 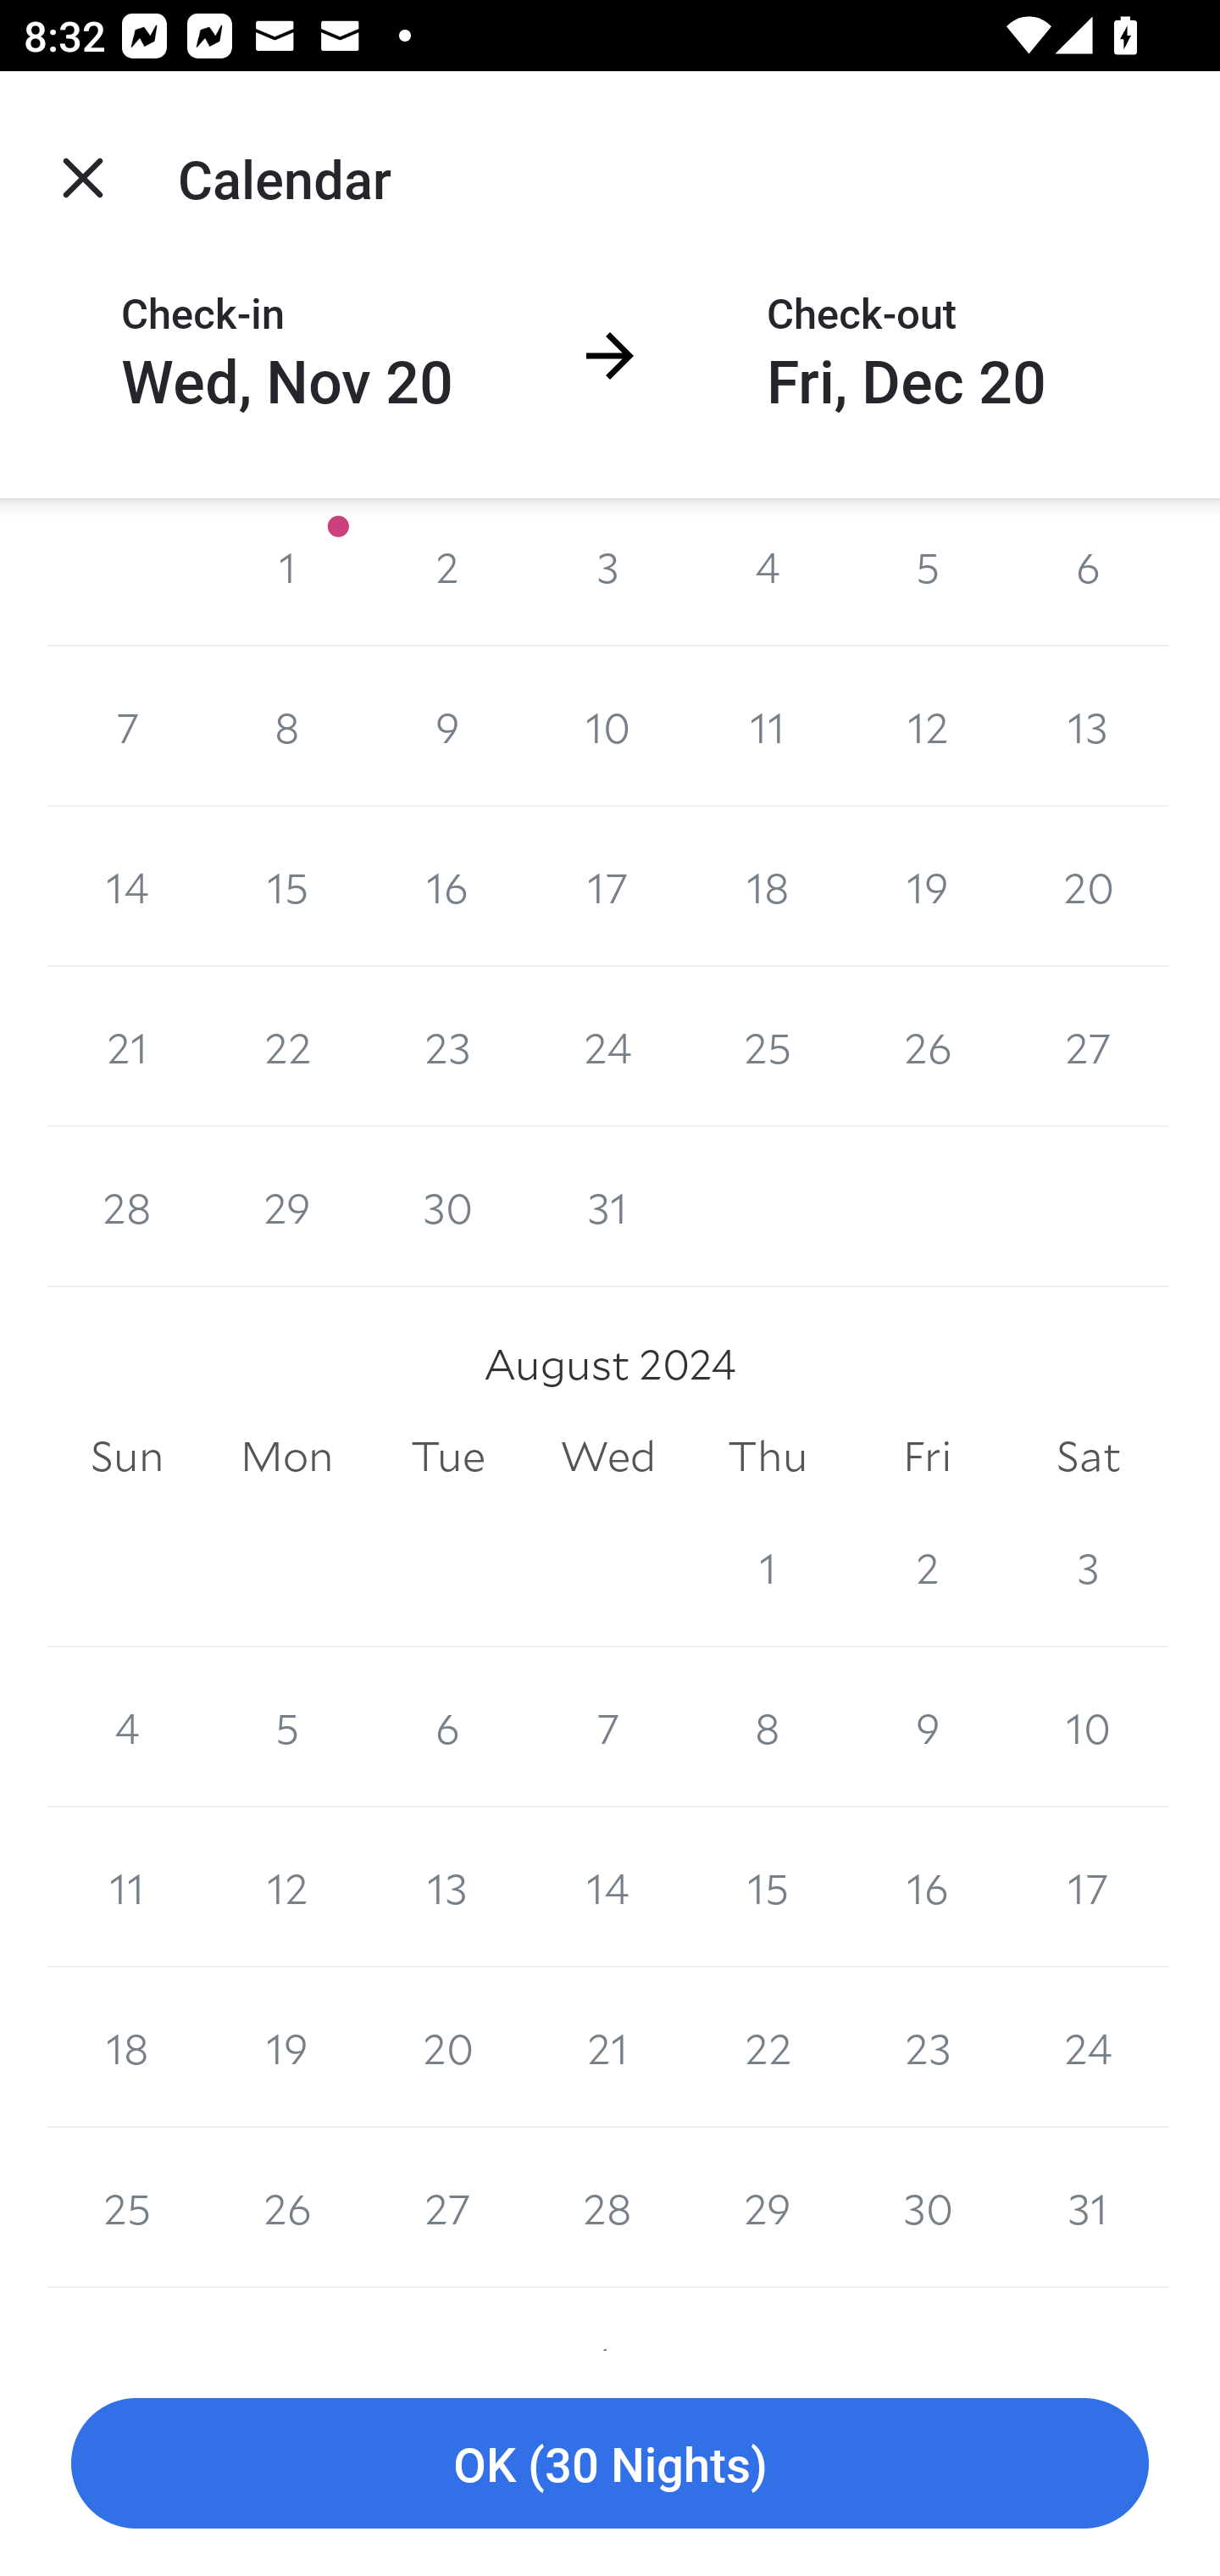 What do you see at coordinates (447, 571) in the screenshot?
I see `2 2 July 2024` at bounding box center [447, 571].